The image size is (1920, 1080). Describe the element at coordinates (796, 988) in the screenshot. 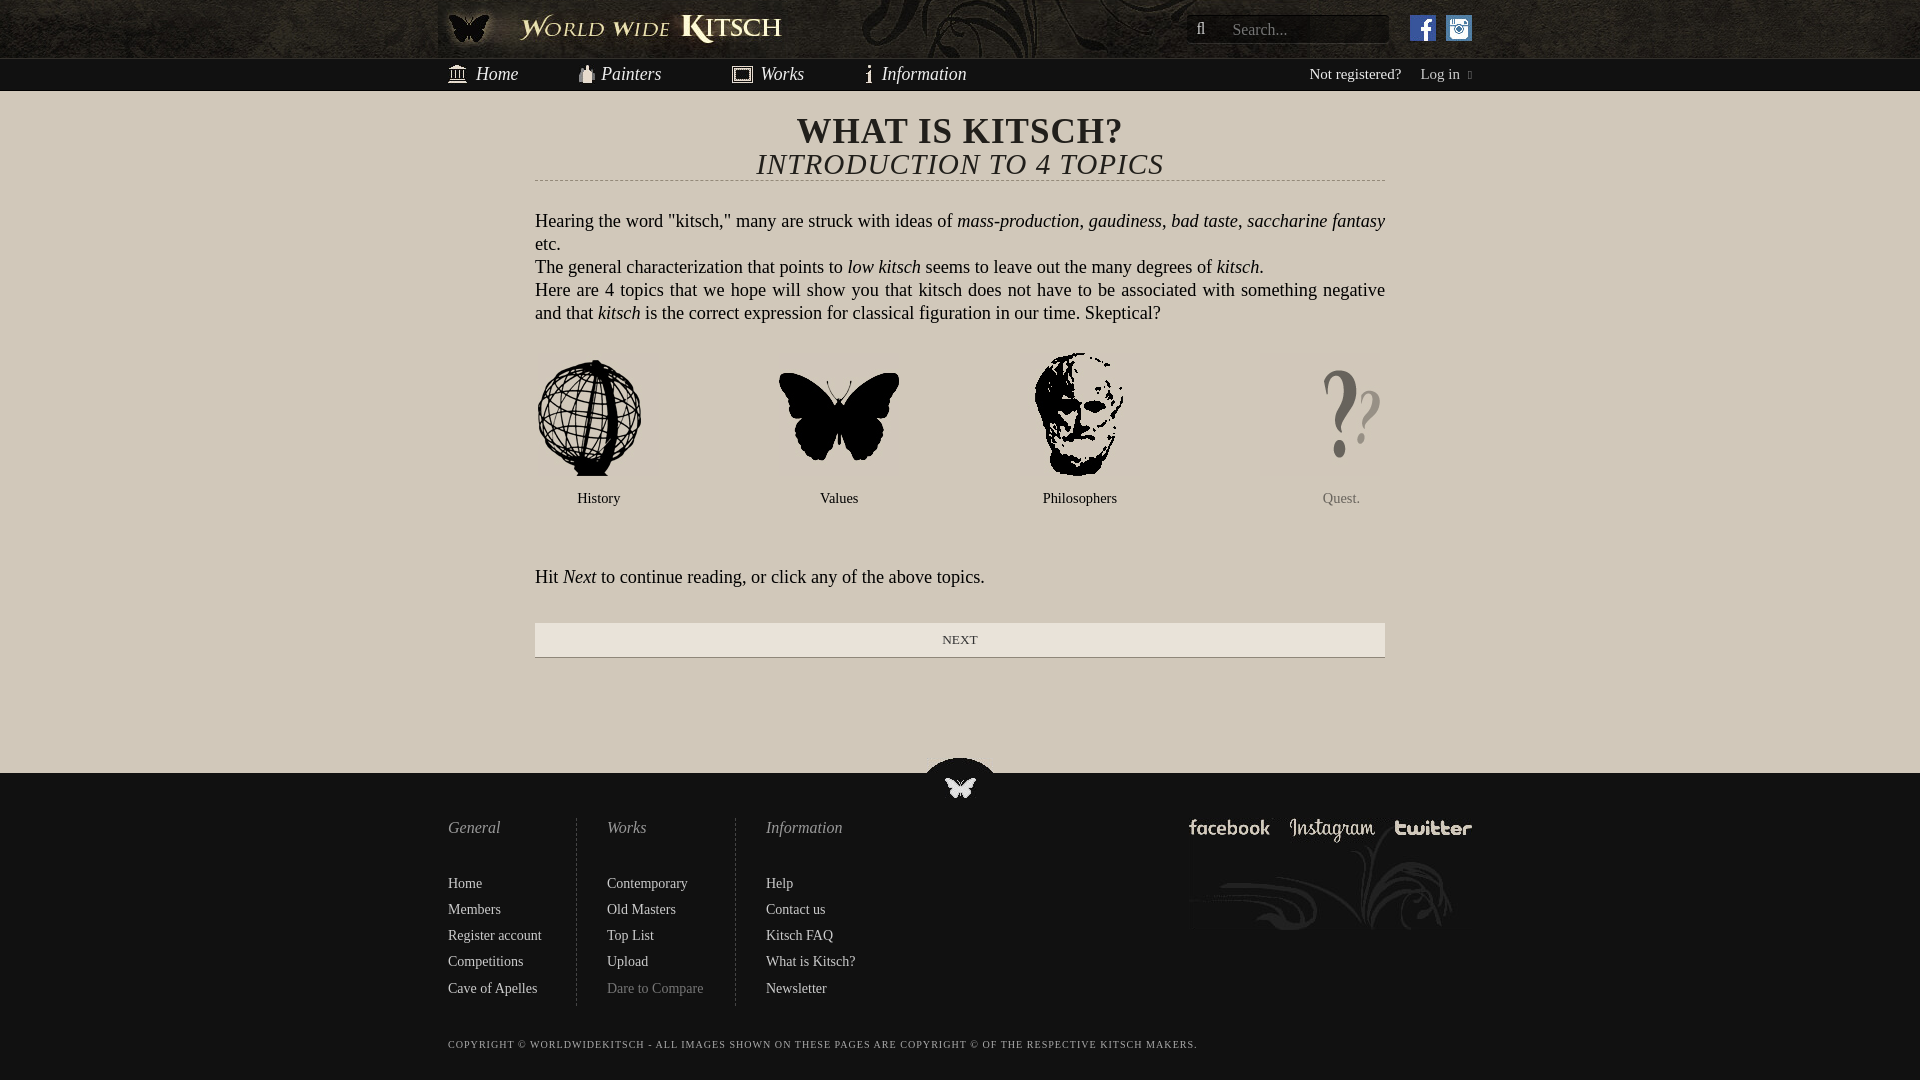

I see `Newsletter` at that location.